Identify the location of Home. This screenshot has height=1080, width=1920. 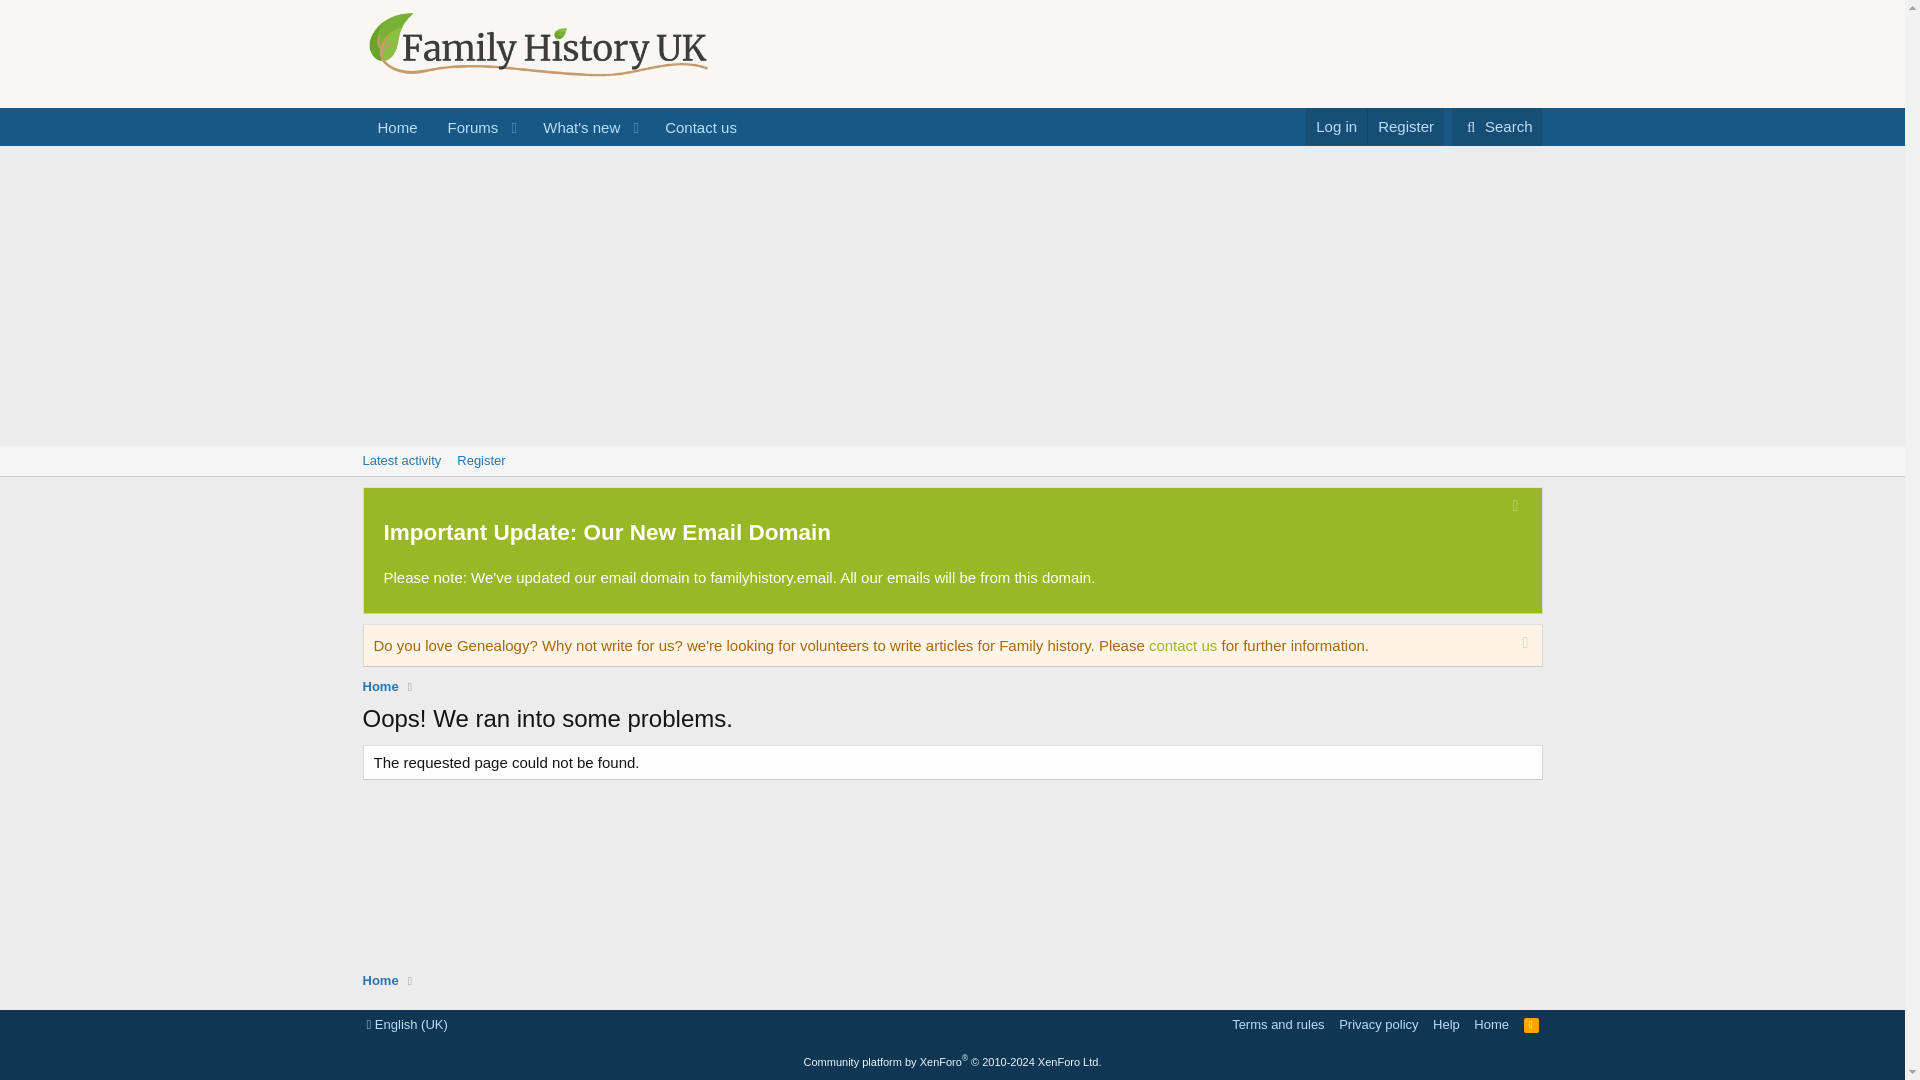
(1182, 646).